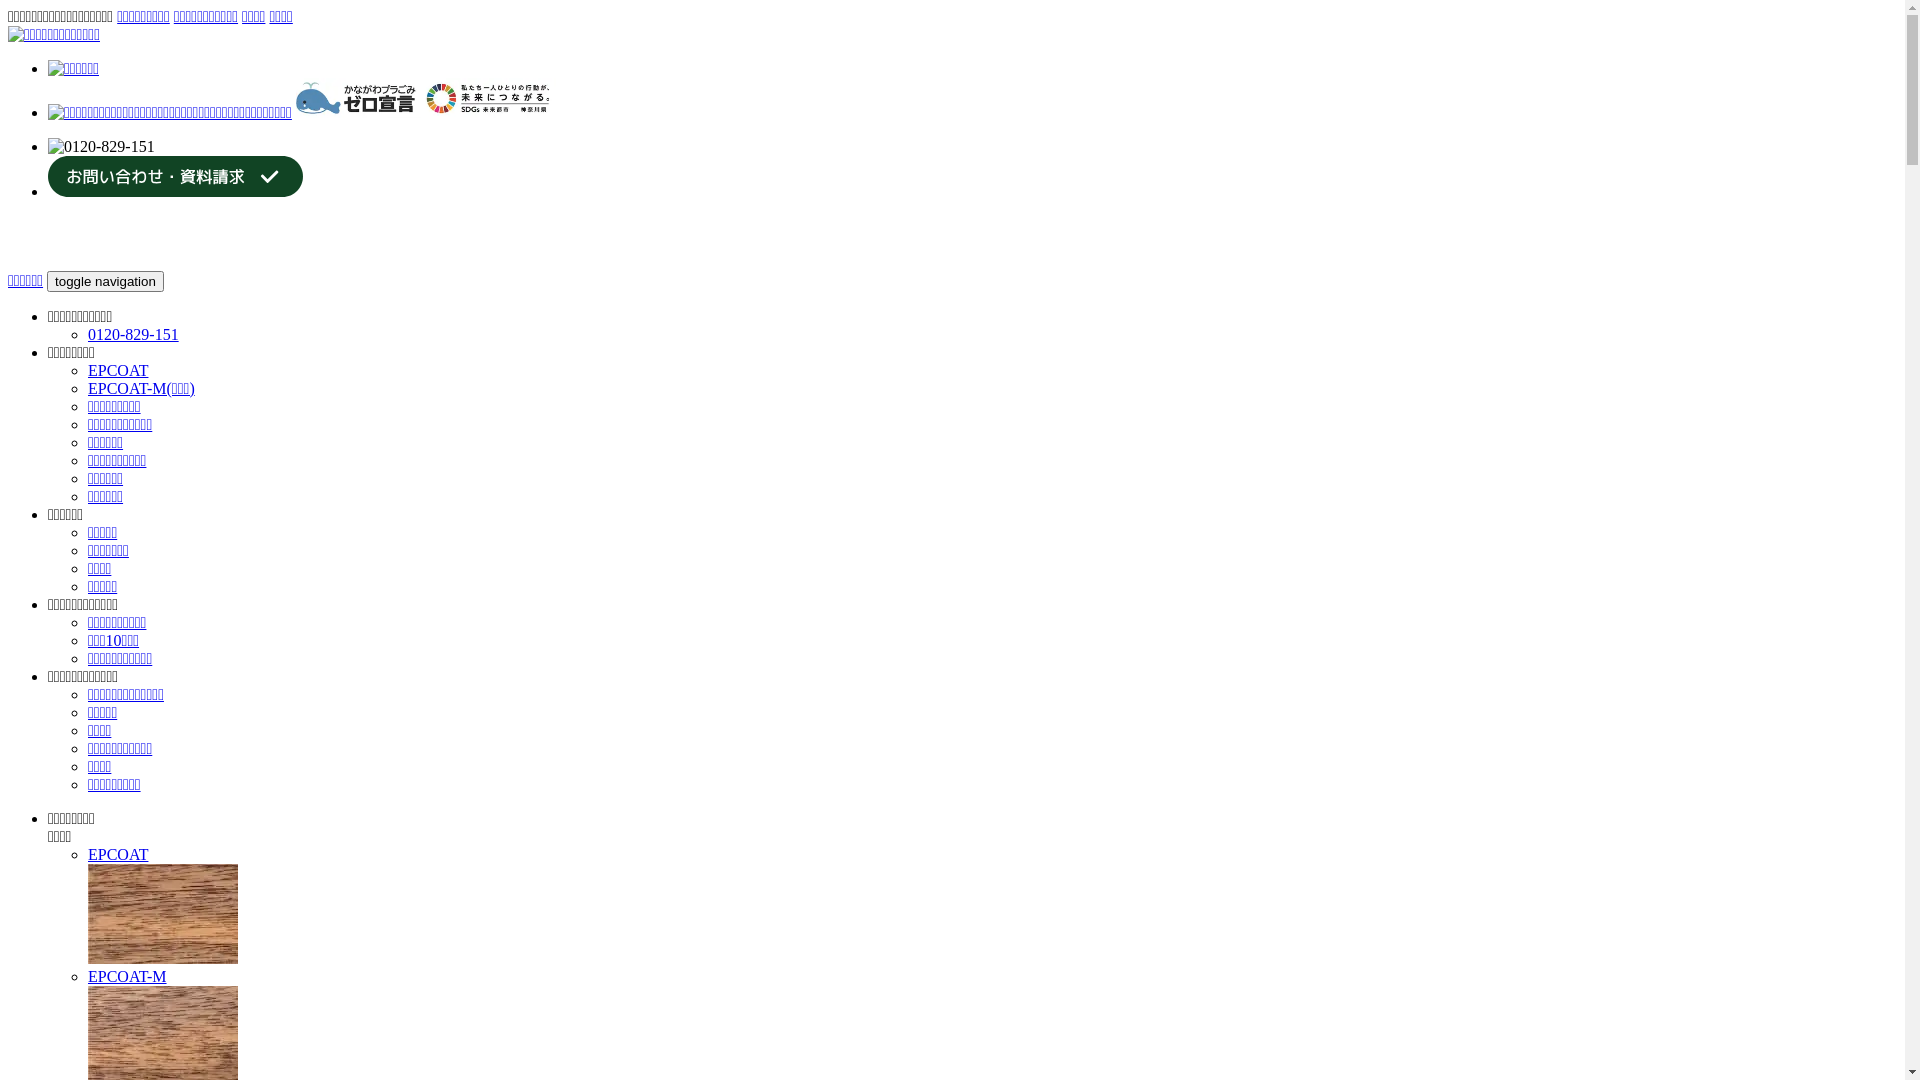  I want to click on EPCOAT, so click(118, 370).